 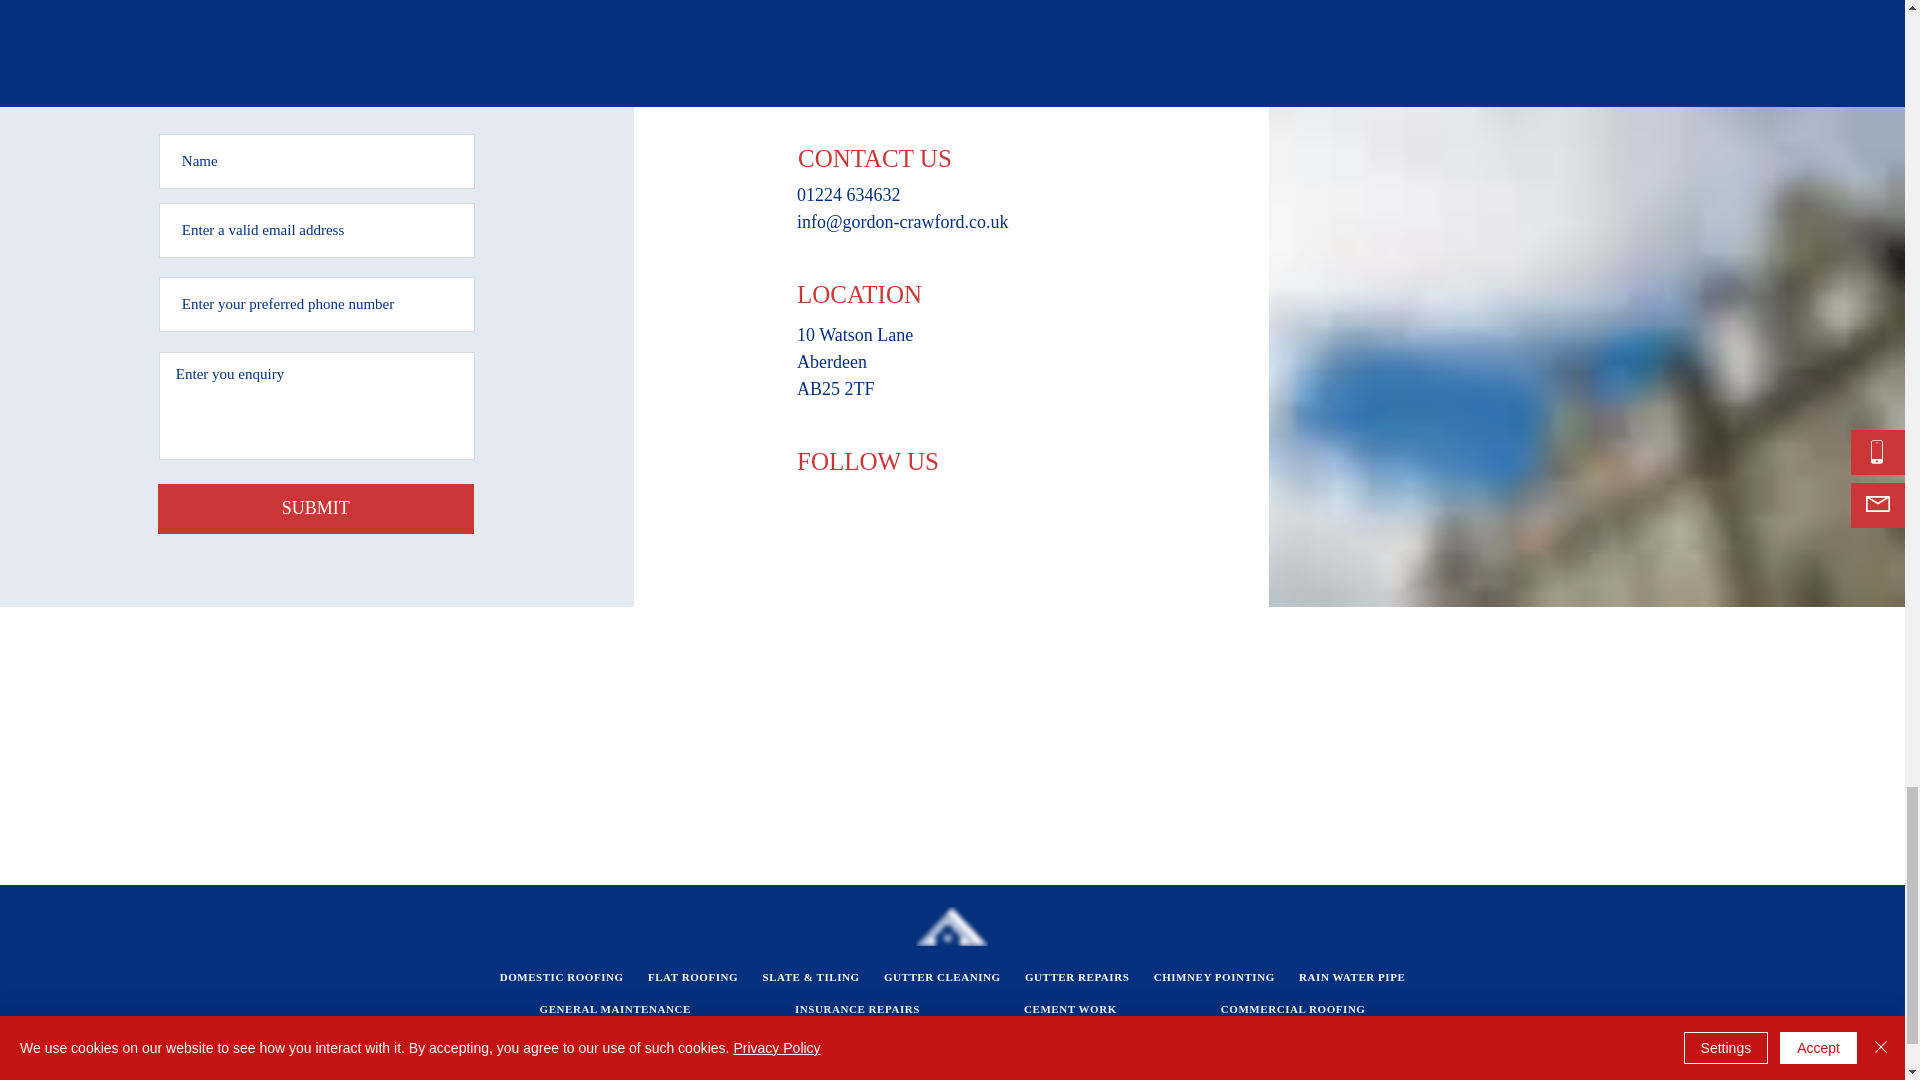 I want to click on SUBMIT, so click(x=316, y=508).